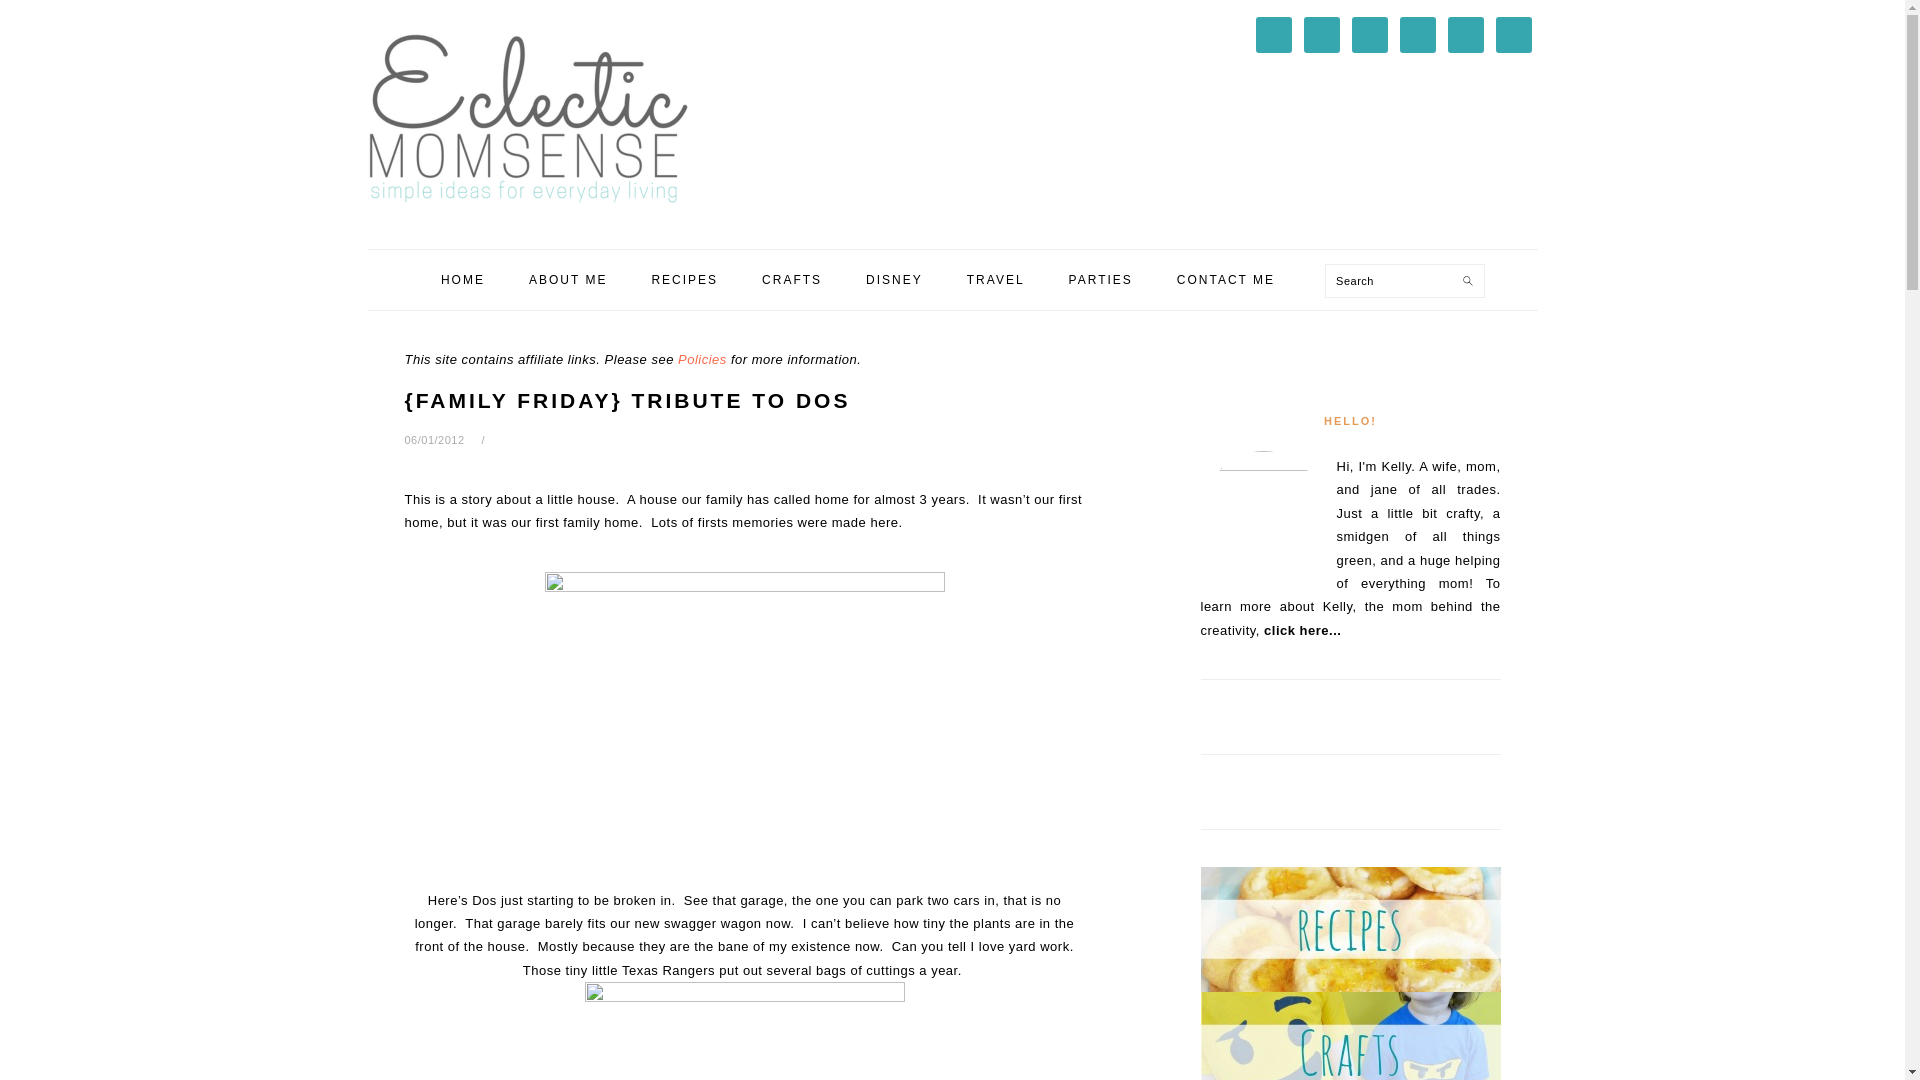 Image resolution: width=1920 pixels, height=1080 pixels. I want to click on TRAVEL, so click(996, 280).